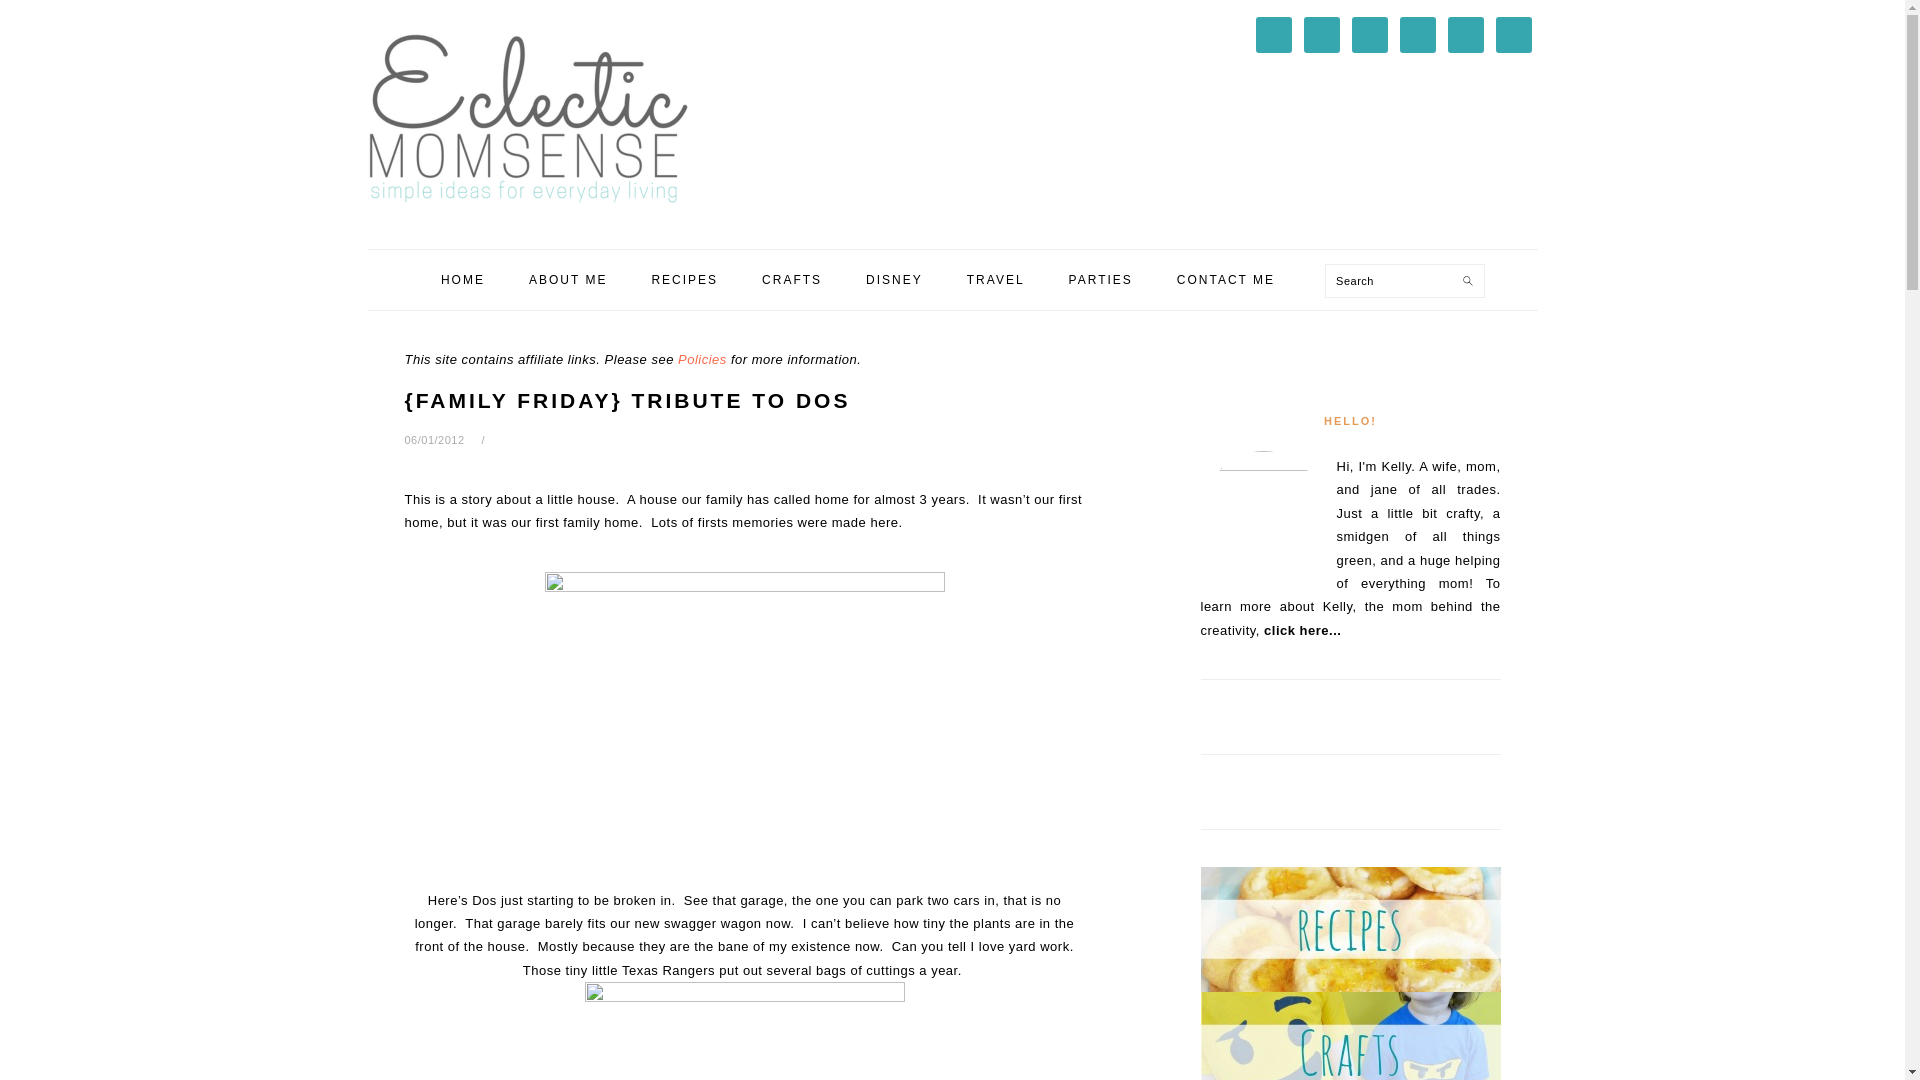 Image resolution: width=1920 pixels, height=1080 pixels. I want to click on TRAVEL, so click(996, 280).